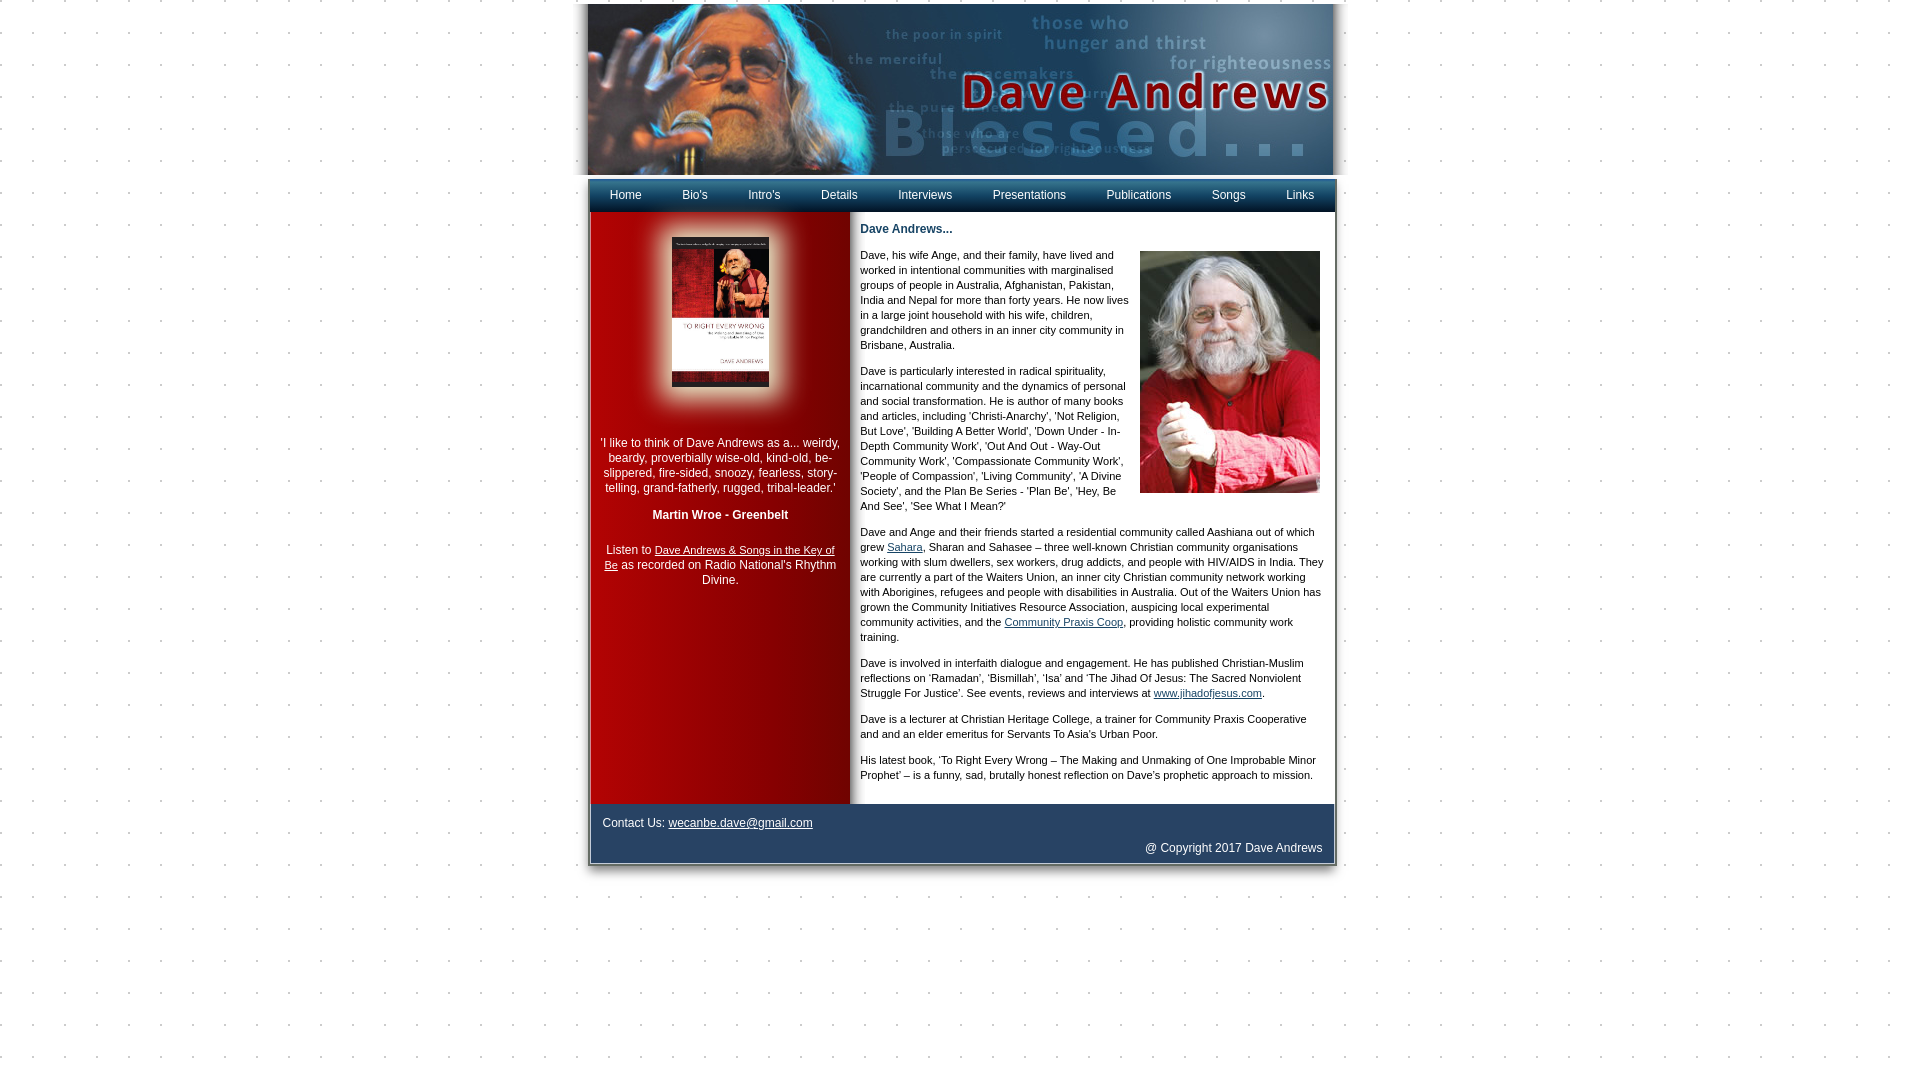 This screenshot has width=1920, height=1080. Describe the element at coordinates (840, 196) in the screenshot. I see `Details` at that location.